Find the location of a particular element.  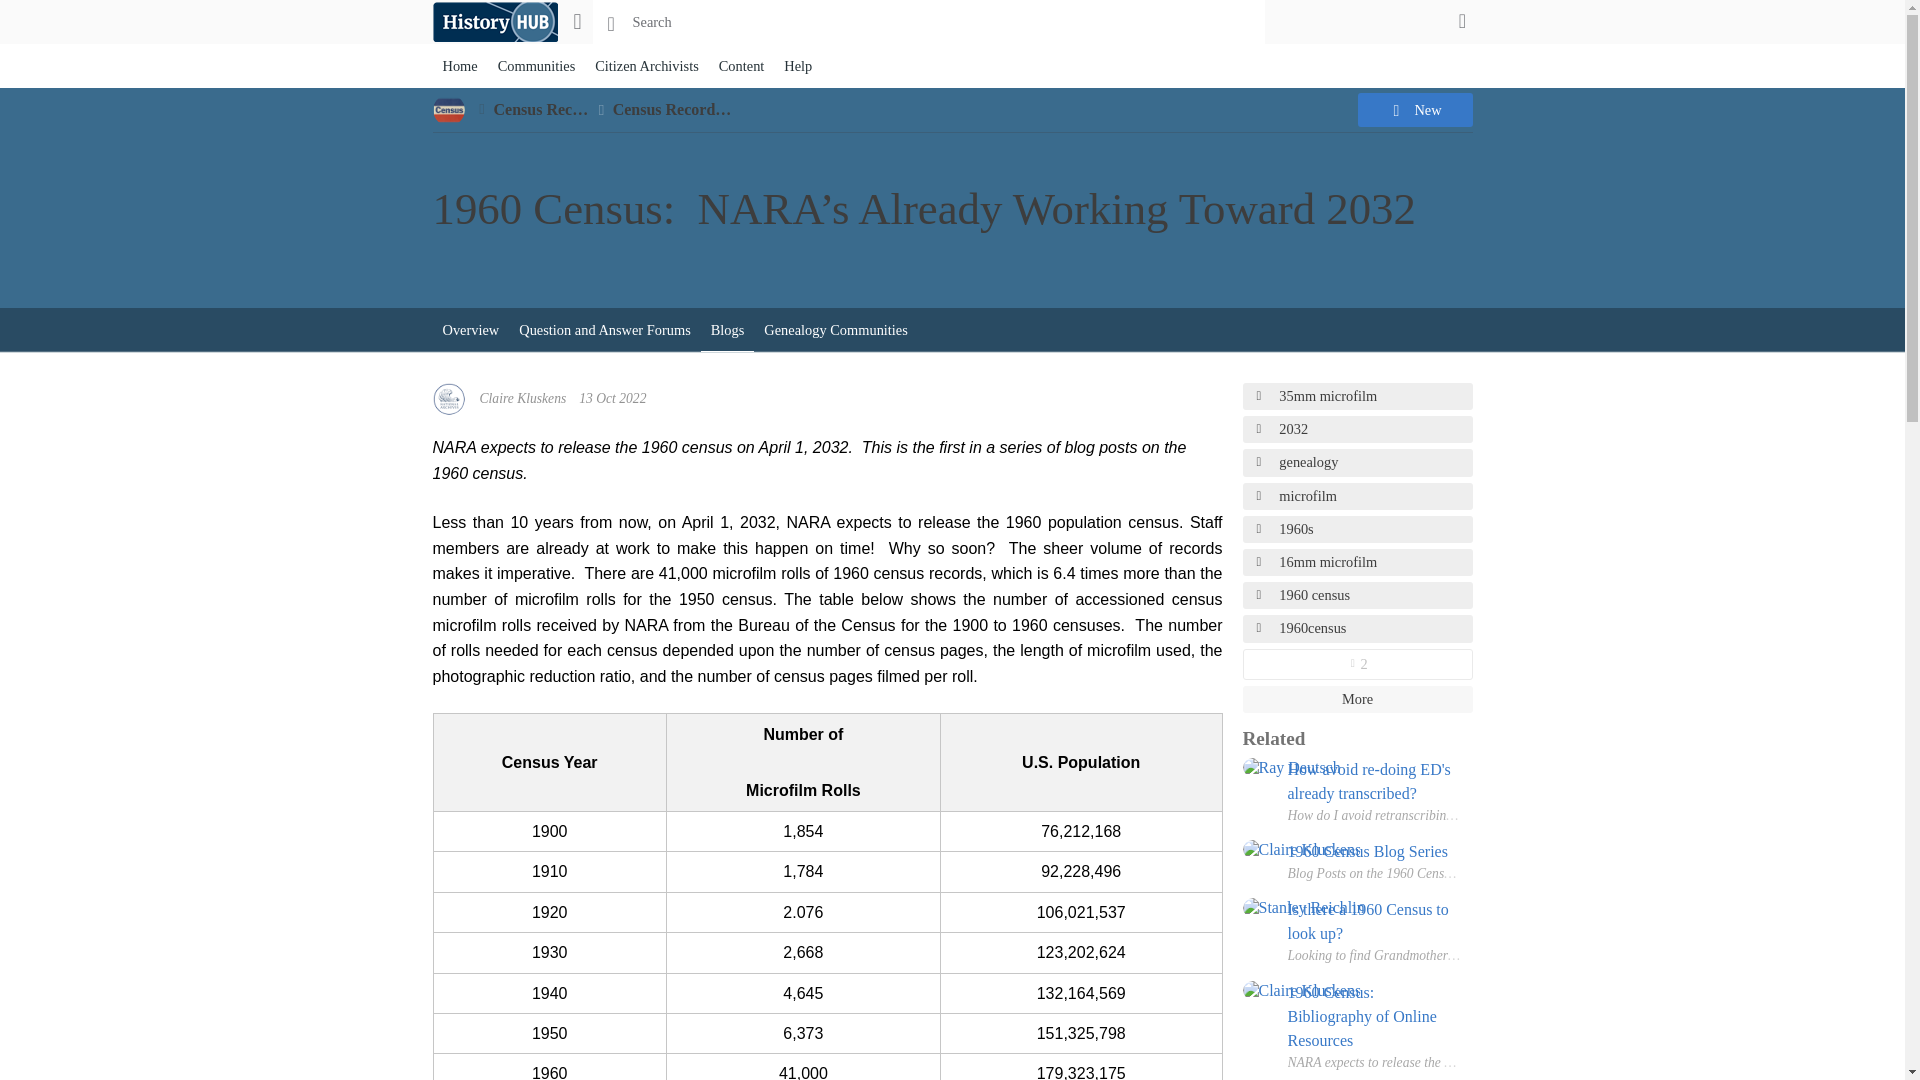

1960s is located at coordinates (1357, 530).